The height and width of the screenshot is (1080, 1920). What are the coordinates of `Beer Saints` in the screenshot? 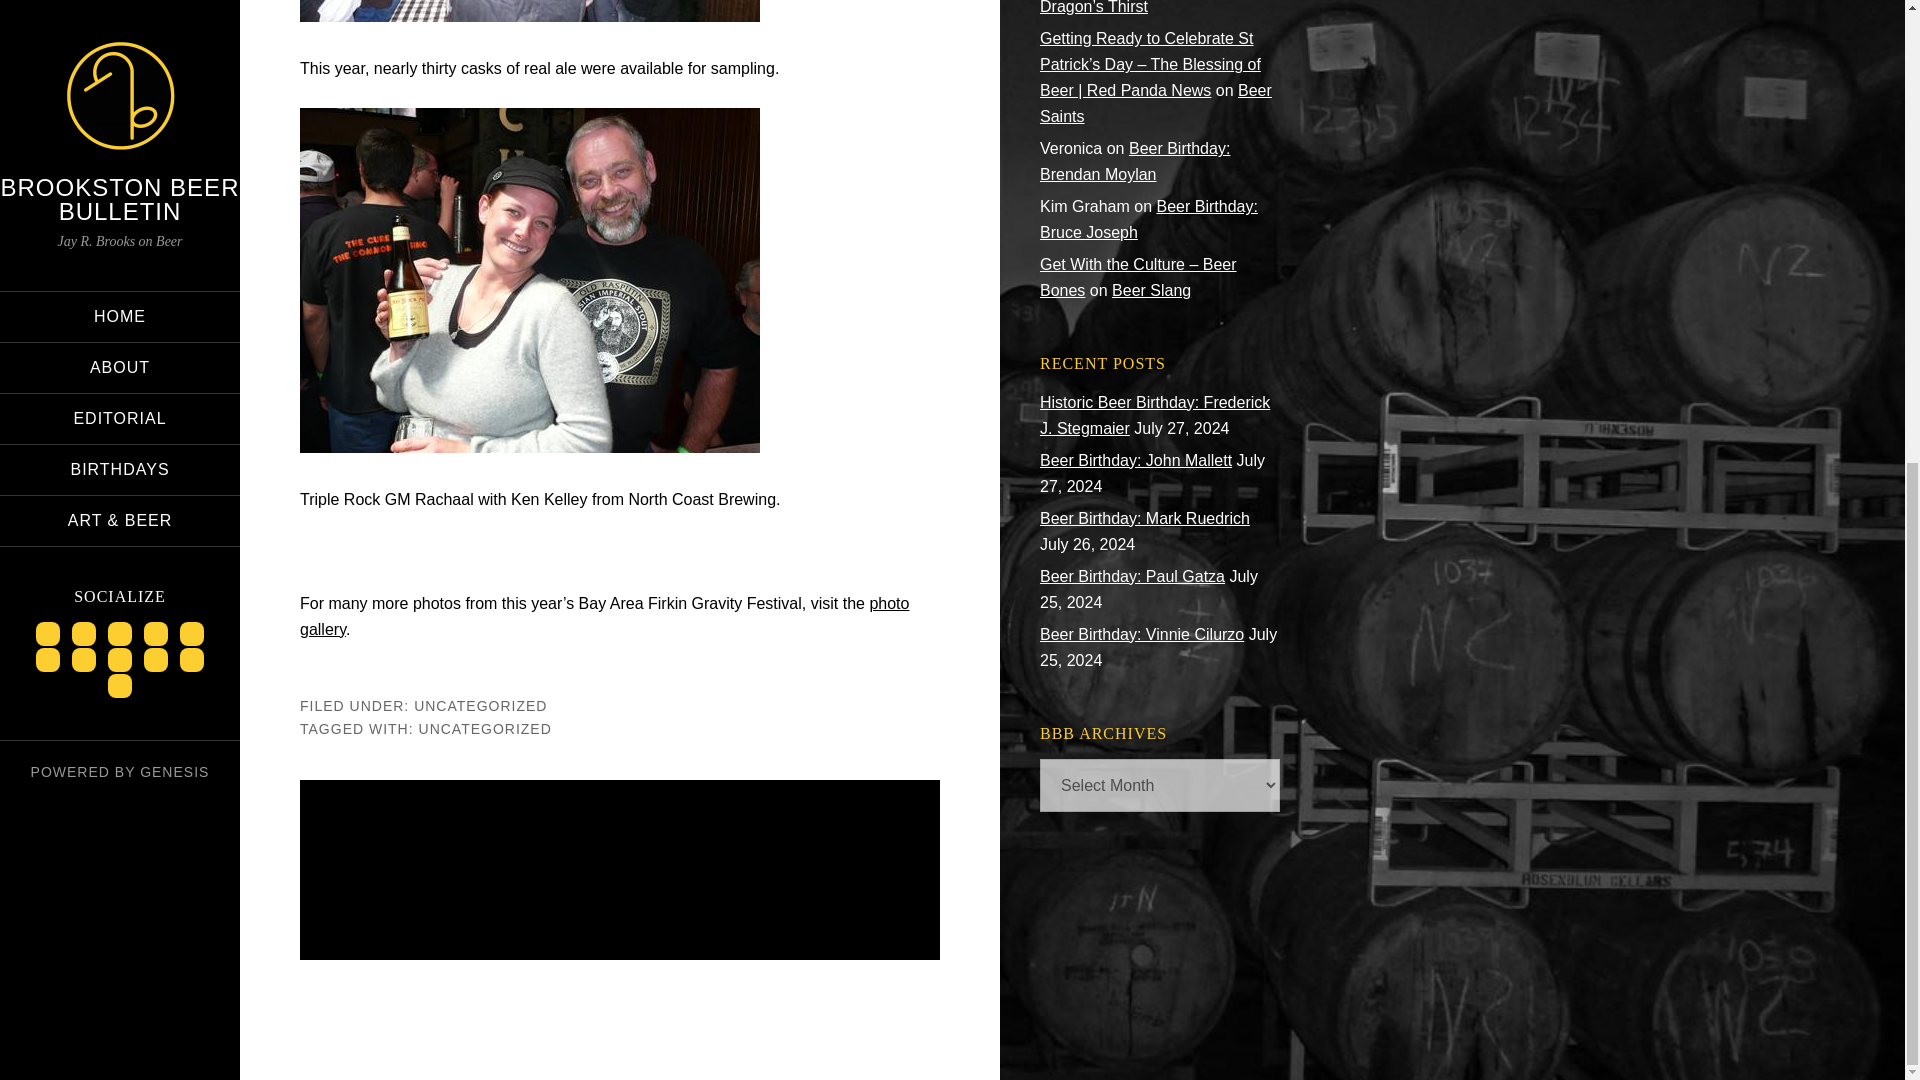 It's located at (1156, 104).